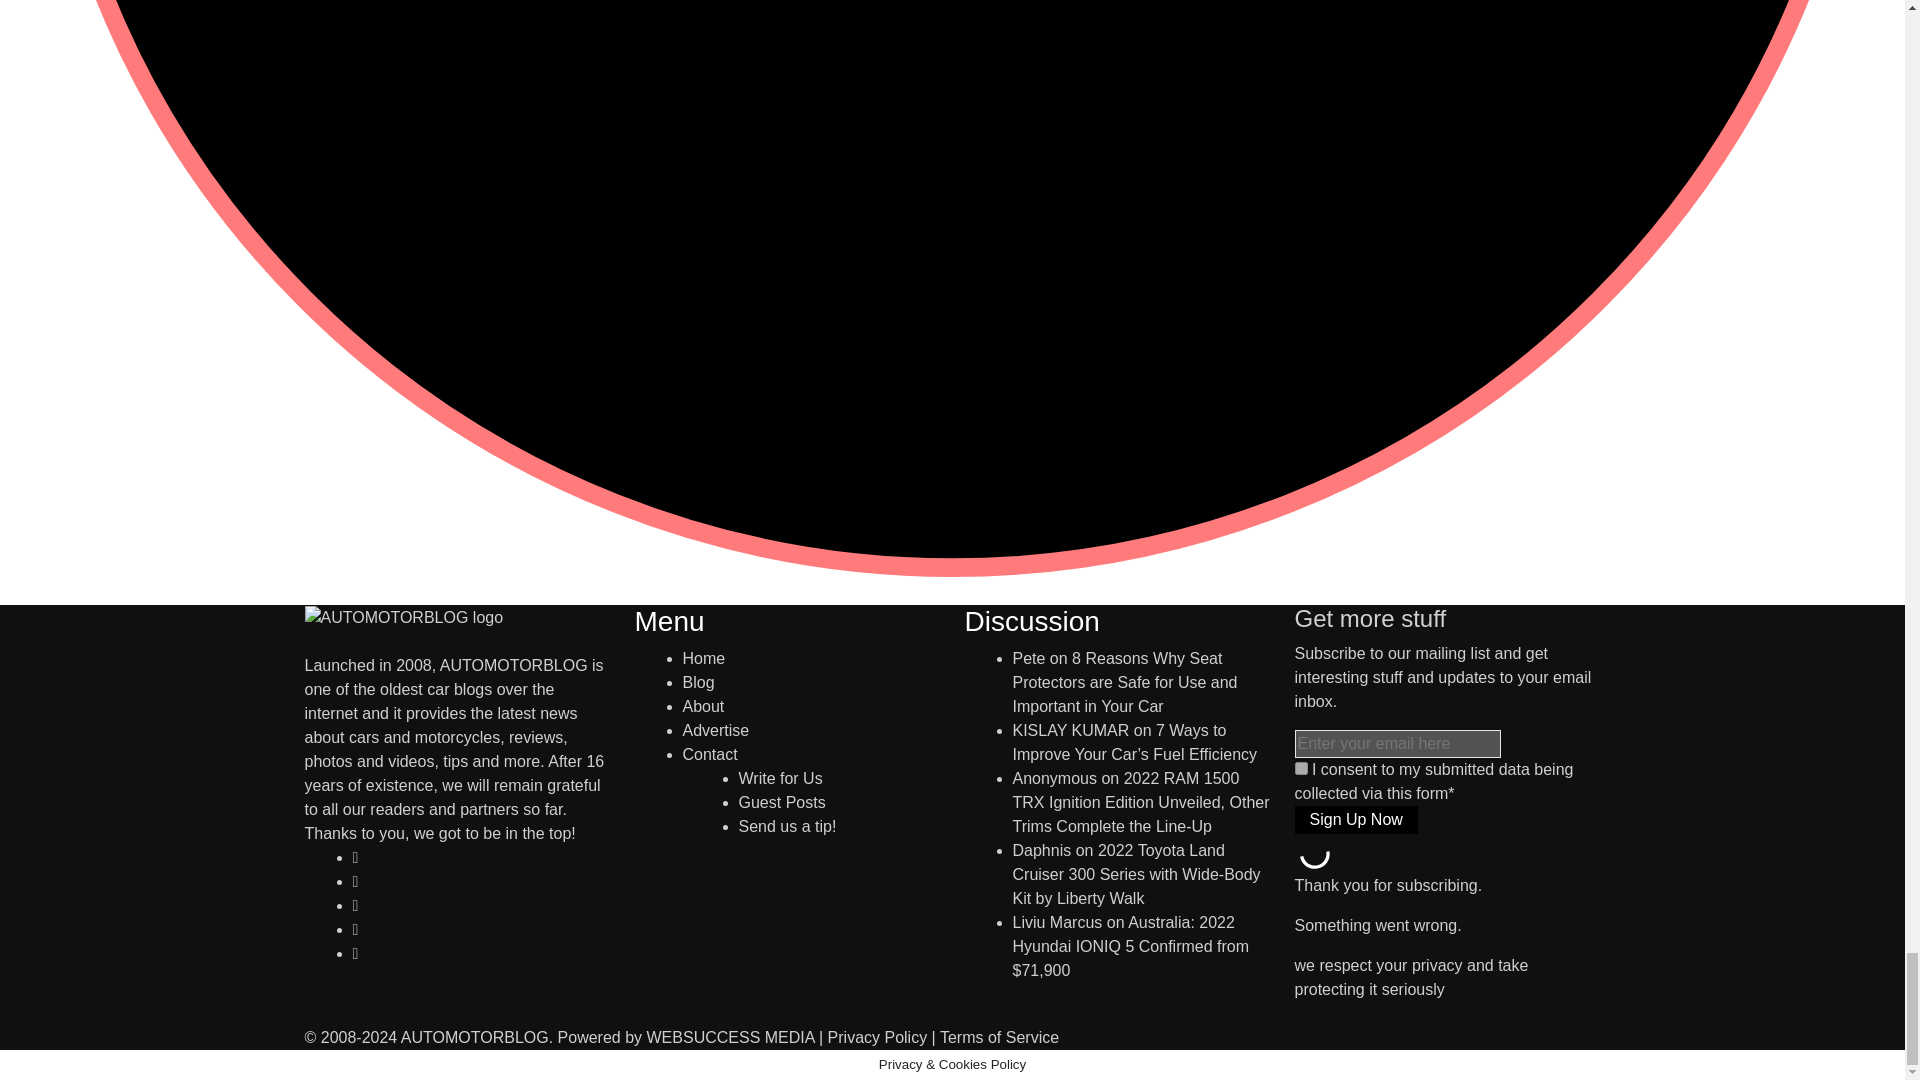 Image resolution: width=1920 pixels, height=1080 pixels. What do you see at coordinates (877, 1038) in the screenshot?
I see `Privacy Policy` at bounding box center [877, 1038].